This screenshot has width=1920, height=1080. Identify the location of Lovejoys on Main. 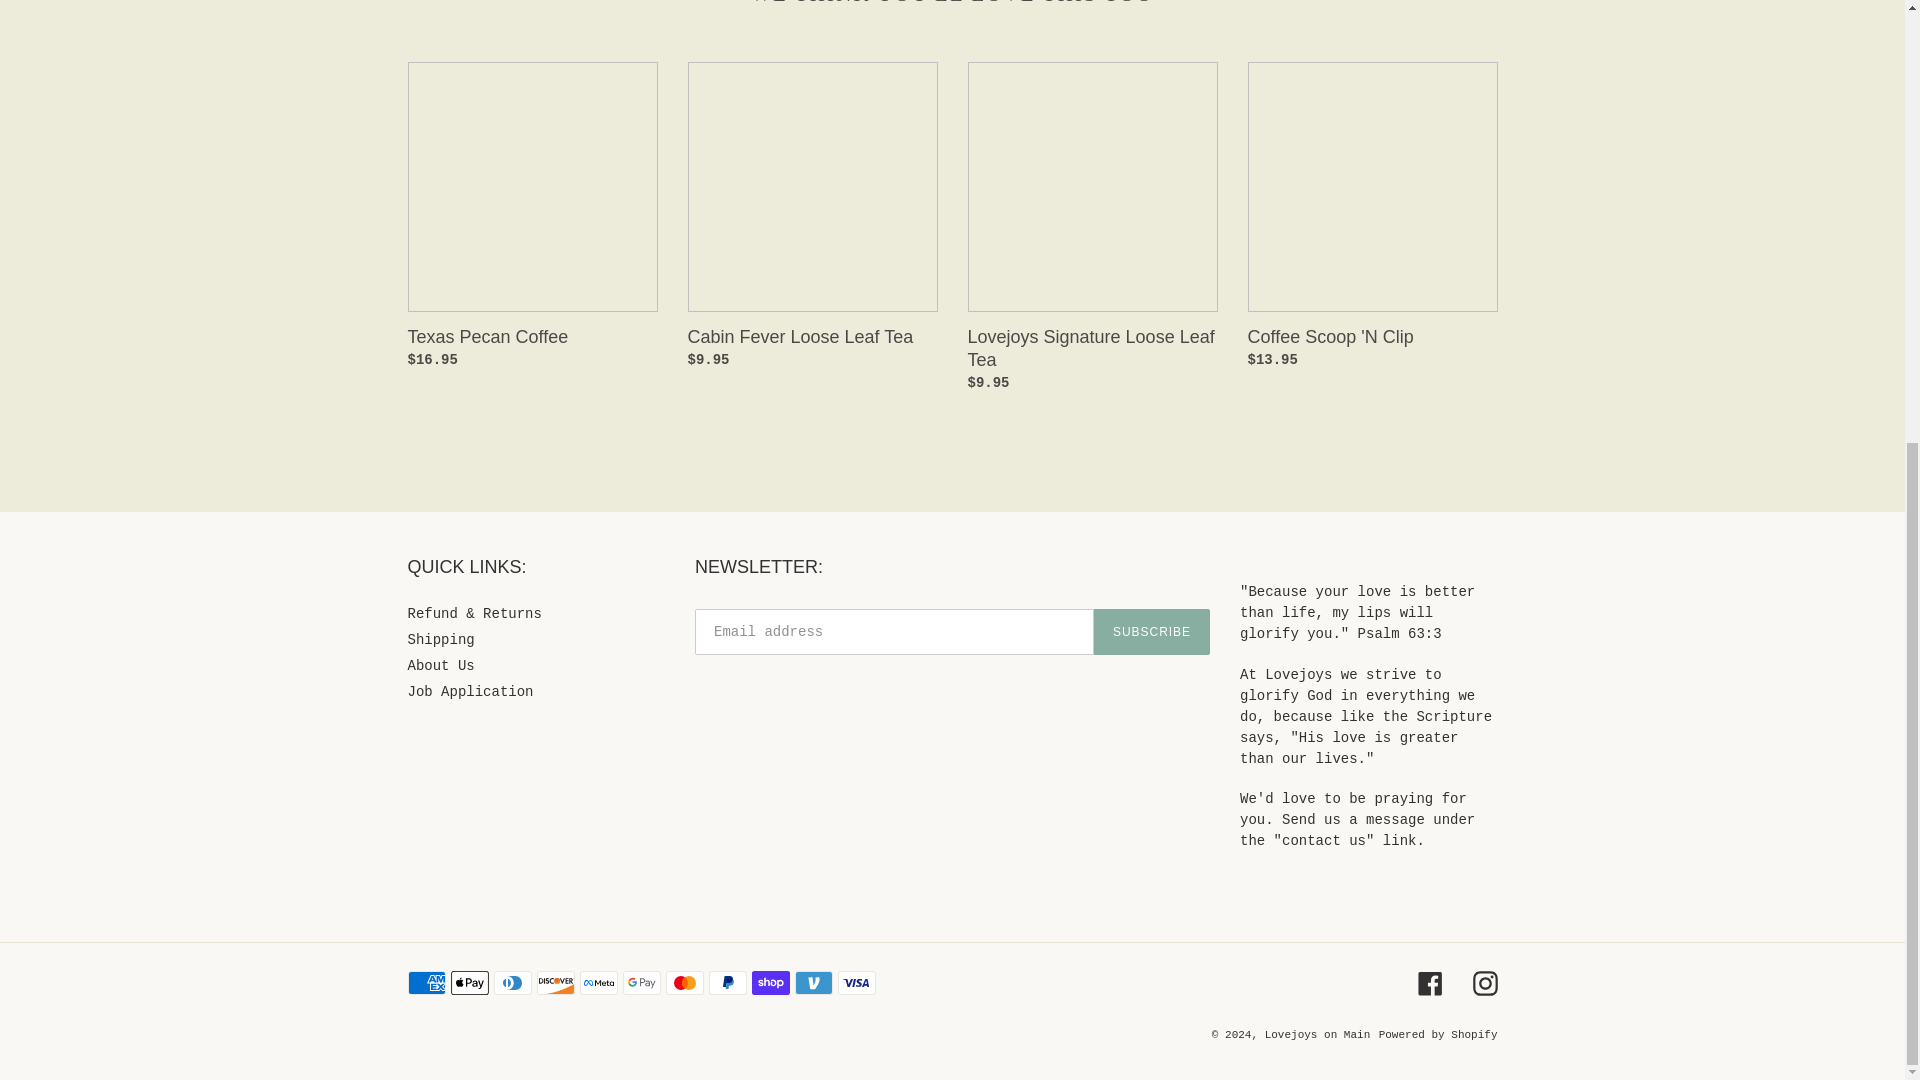
(1318, 1035).